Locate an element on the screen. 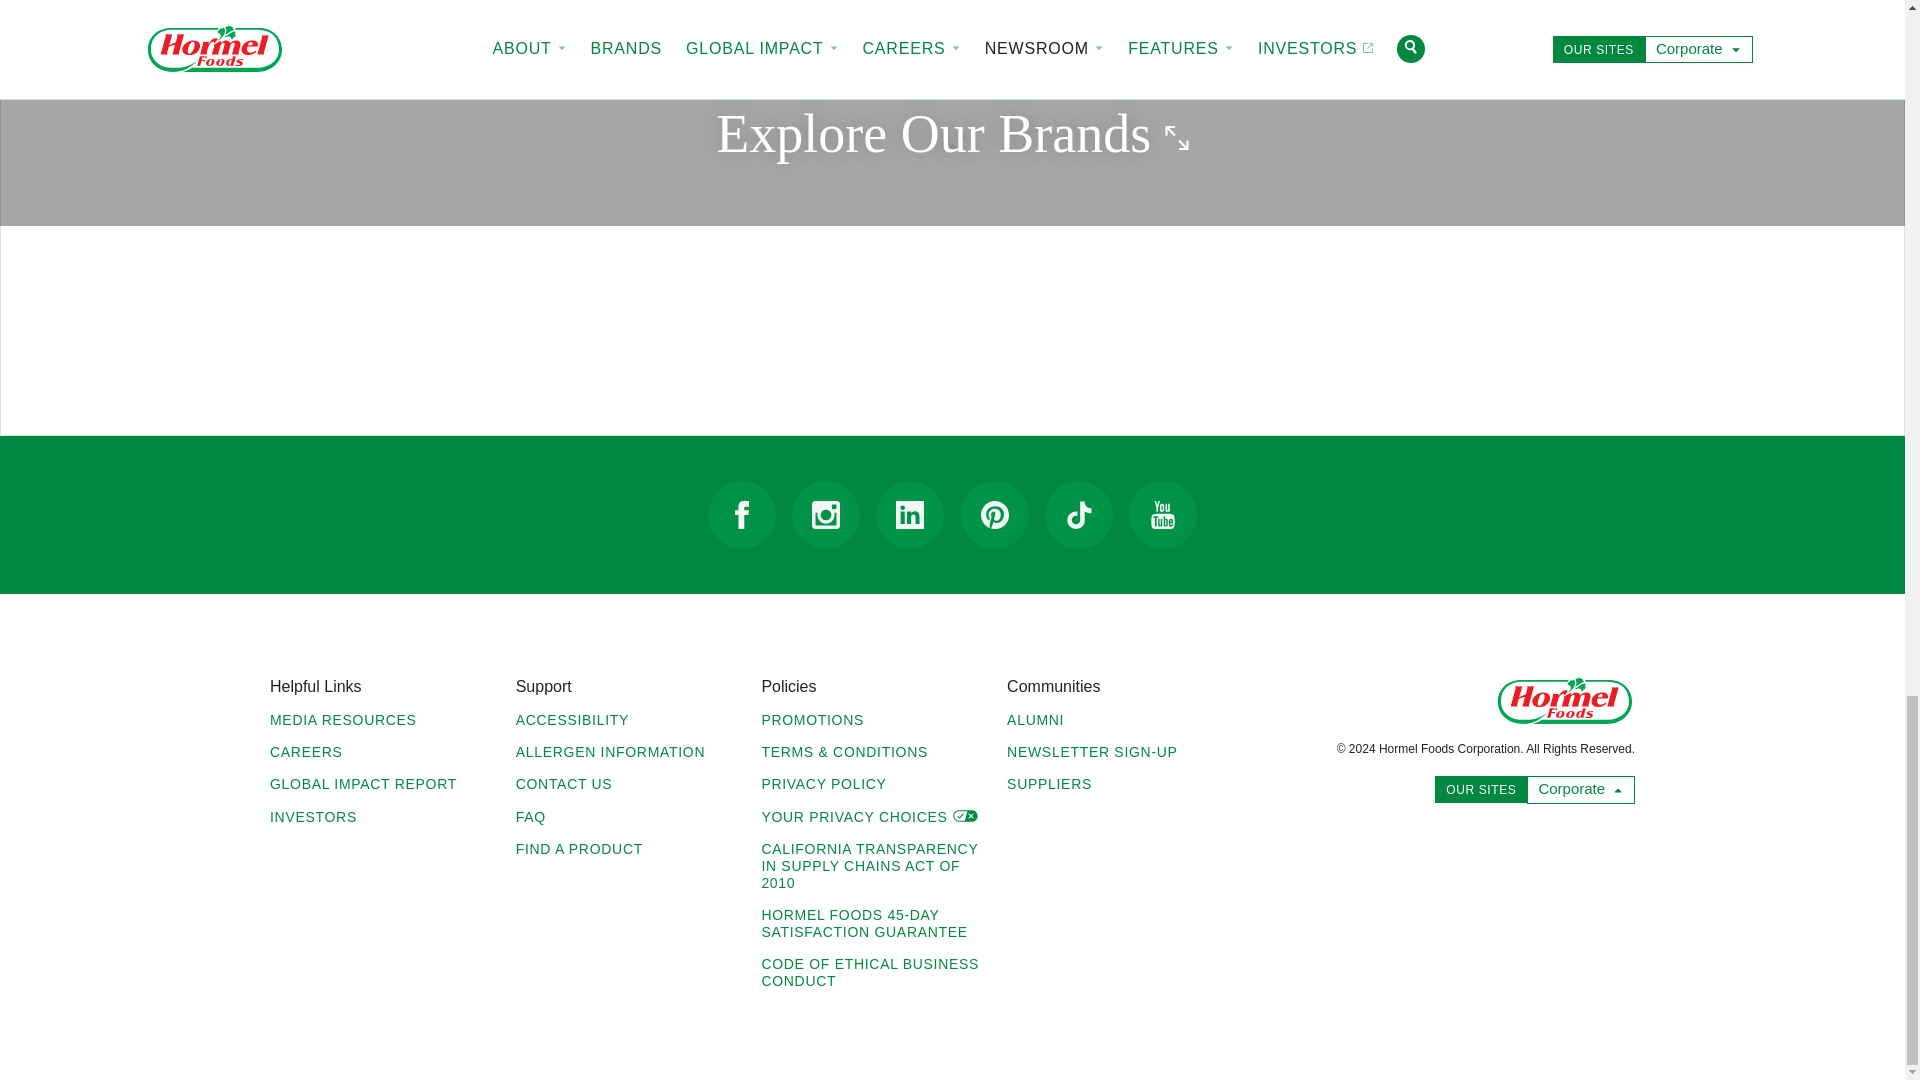 Image resolution: width=1920 pixels, height=1080 pixels. Instagram is located at coordinates (826, 514).